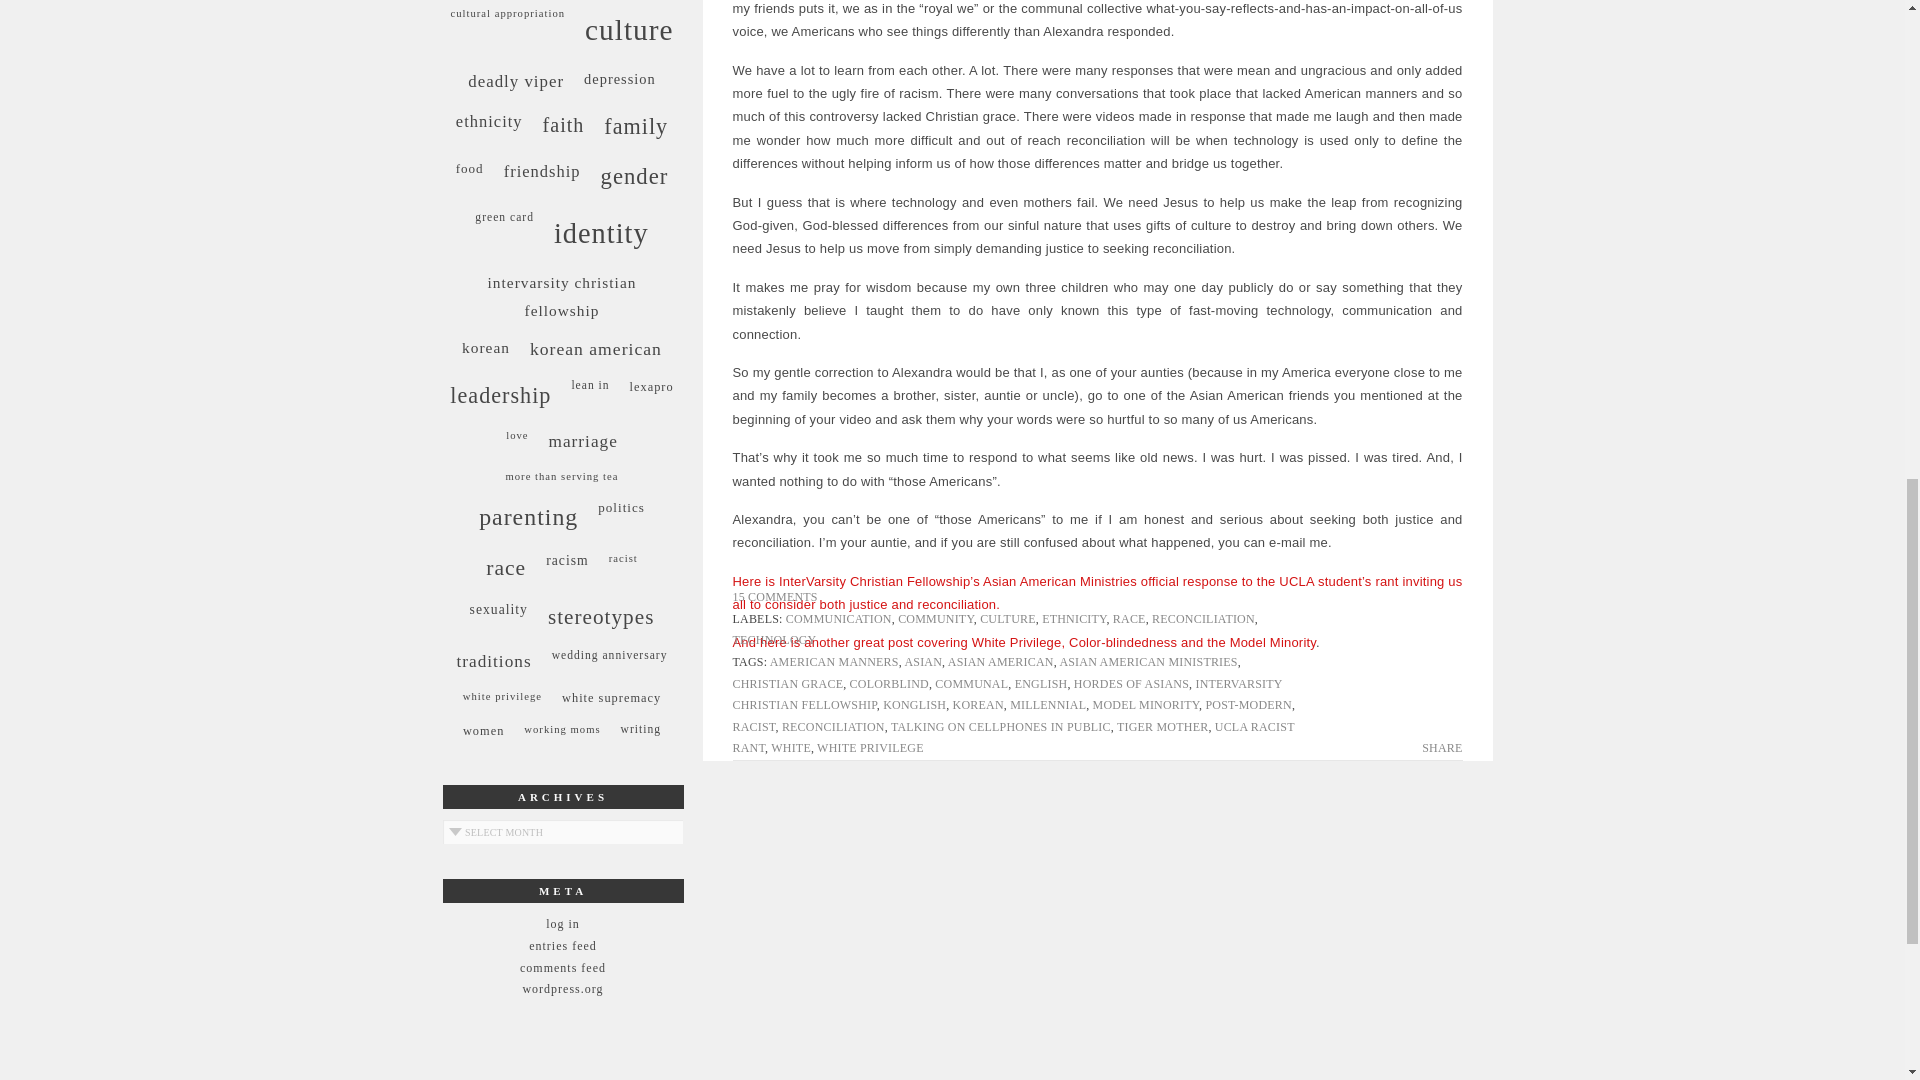 The image size is (1920, 1080). What do you see at coordinates (1001, 661) in the screenshot?
I see `ASIAN AMERICAN` at bounding box center [1001, 661].